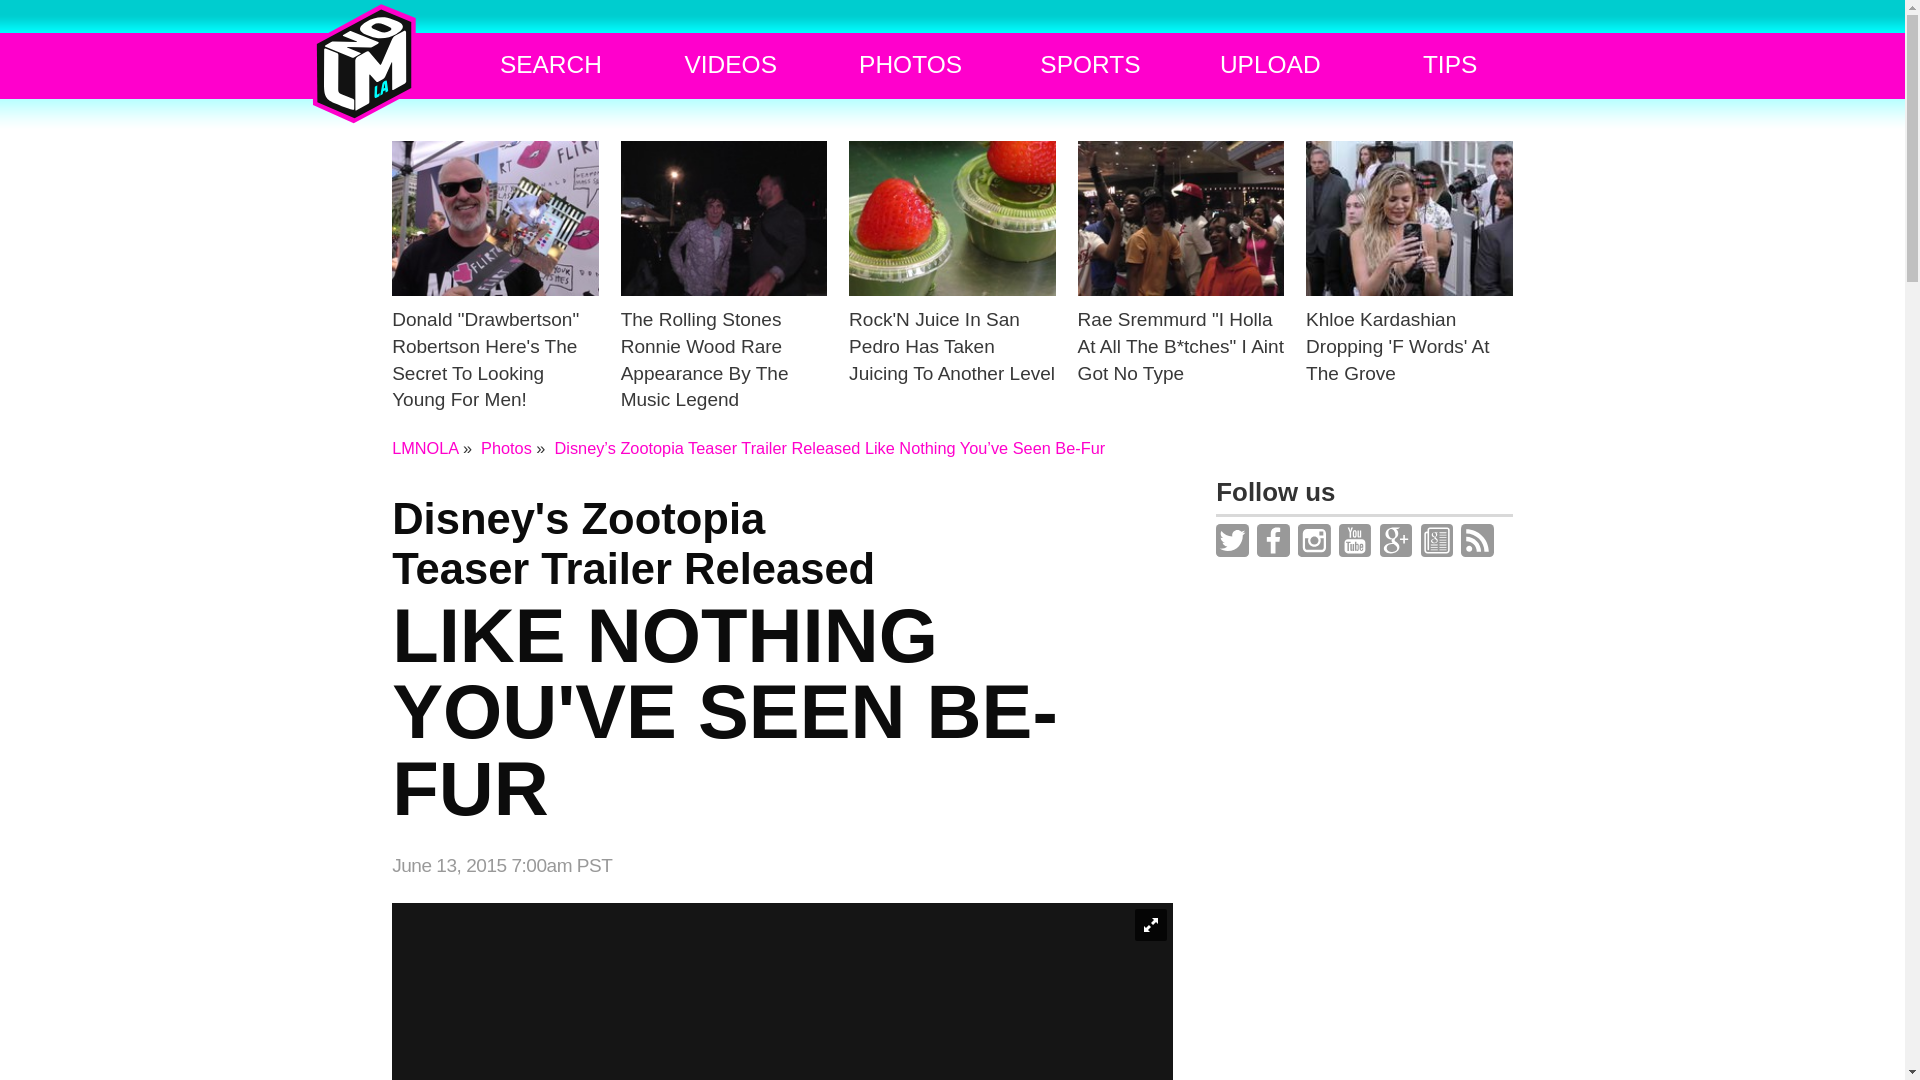  Describe the element at coordinates (550, 65) in the screenshot. I see `SEARCH` at that location.